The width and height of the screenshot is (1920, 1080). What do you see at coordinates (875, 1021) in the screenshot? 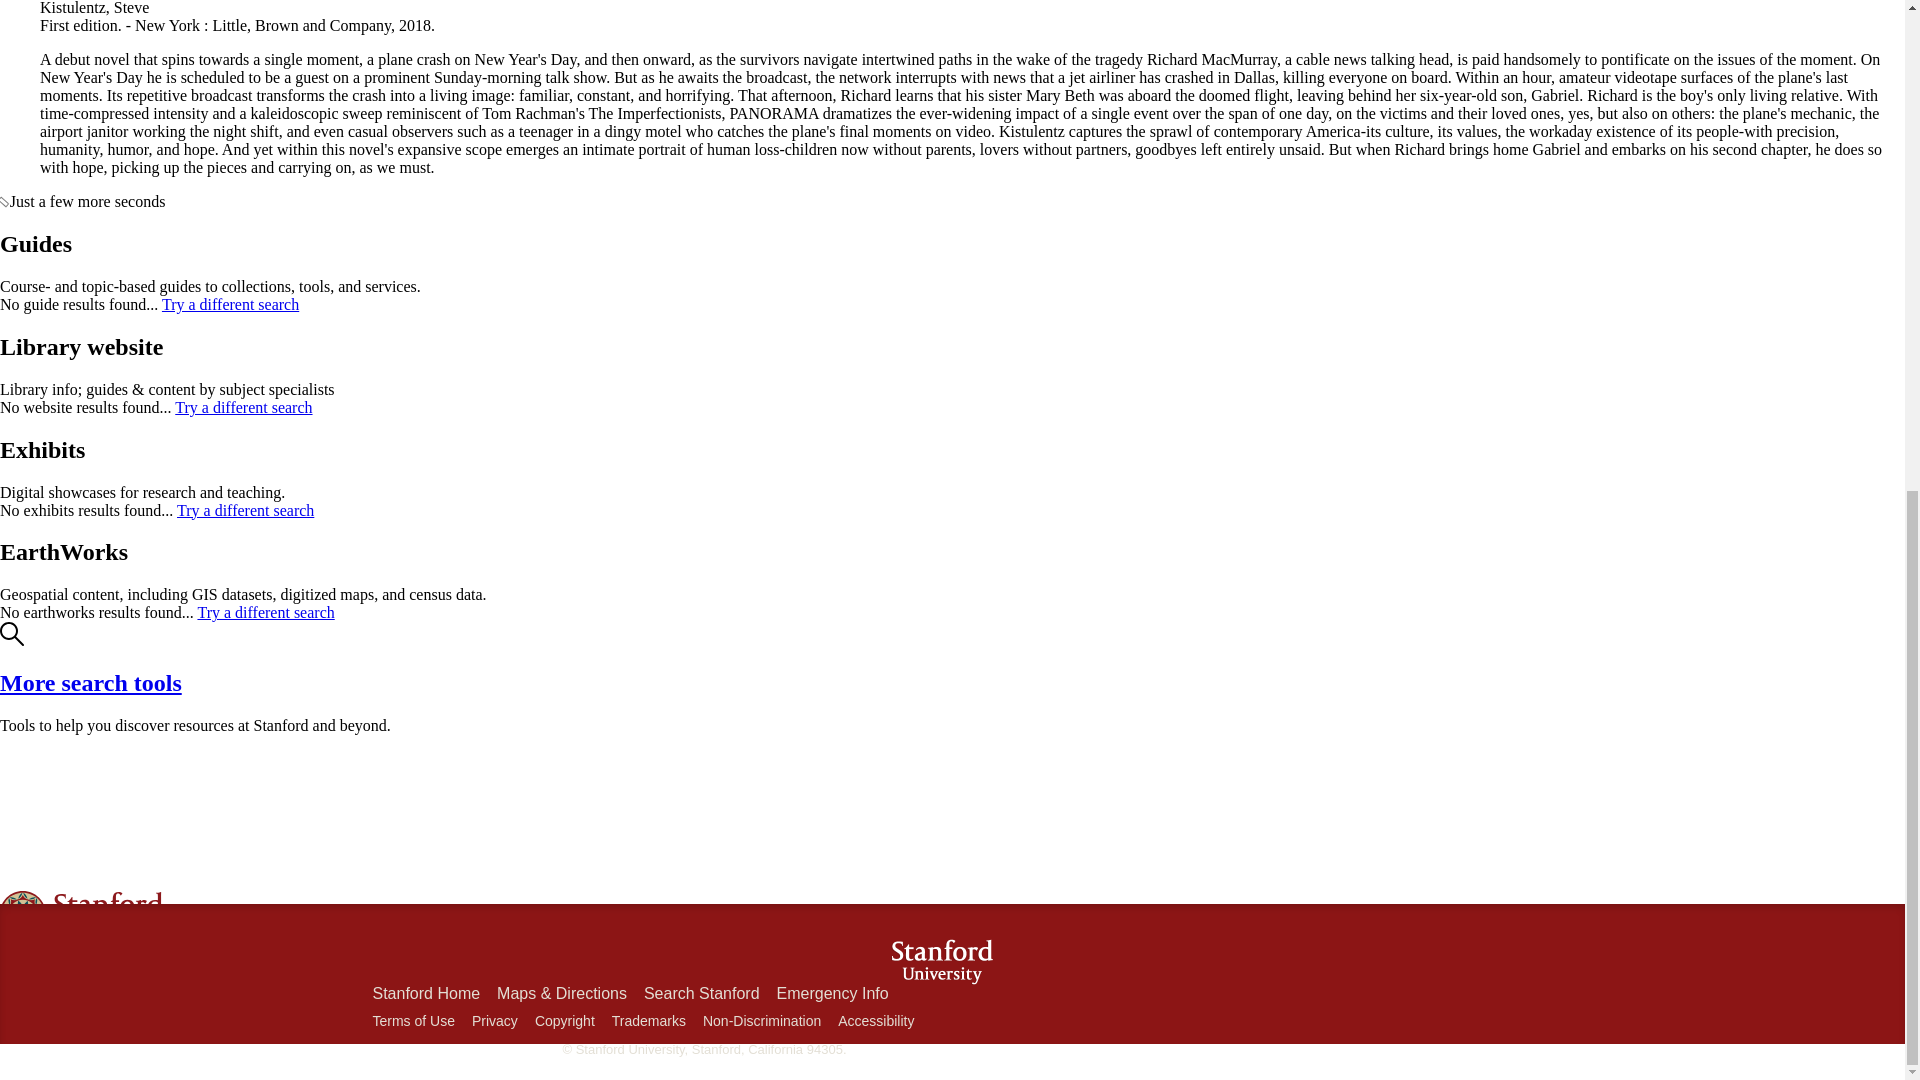
I see `Report web accessibility issues` at bounding box center [875, 1021].